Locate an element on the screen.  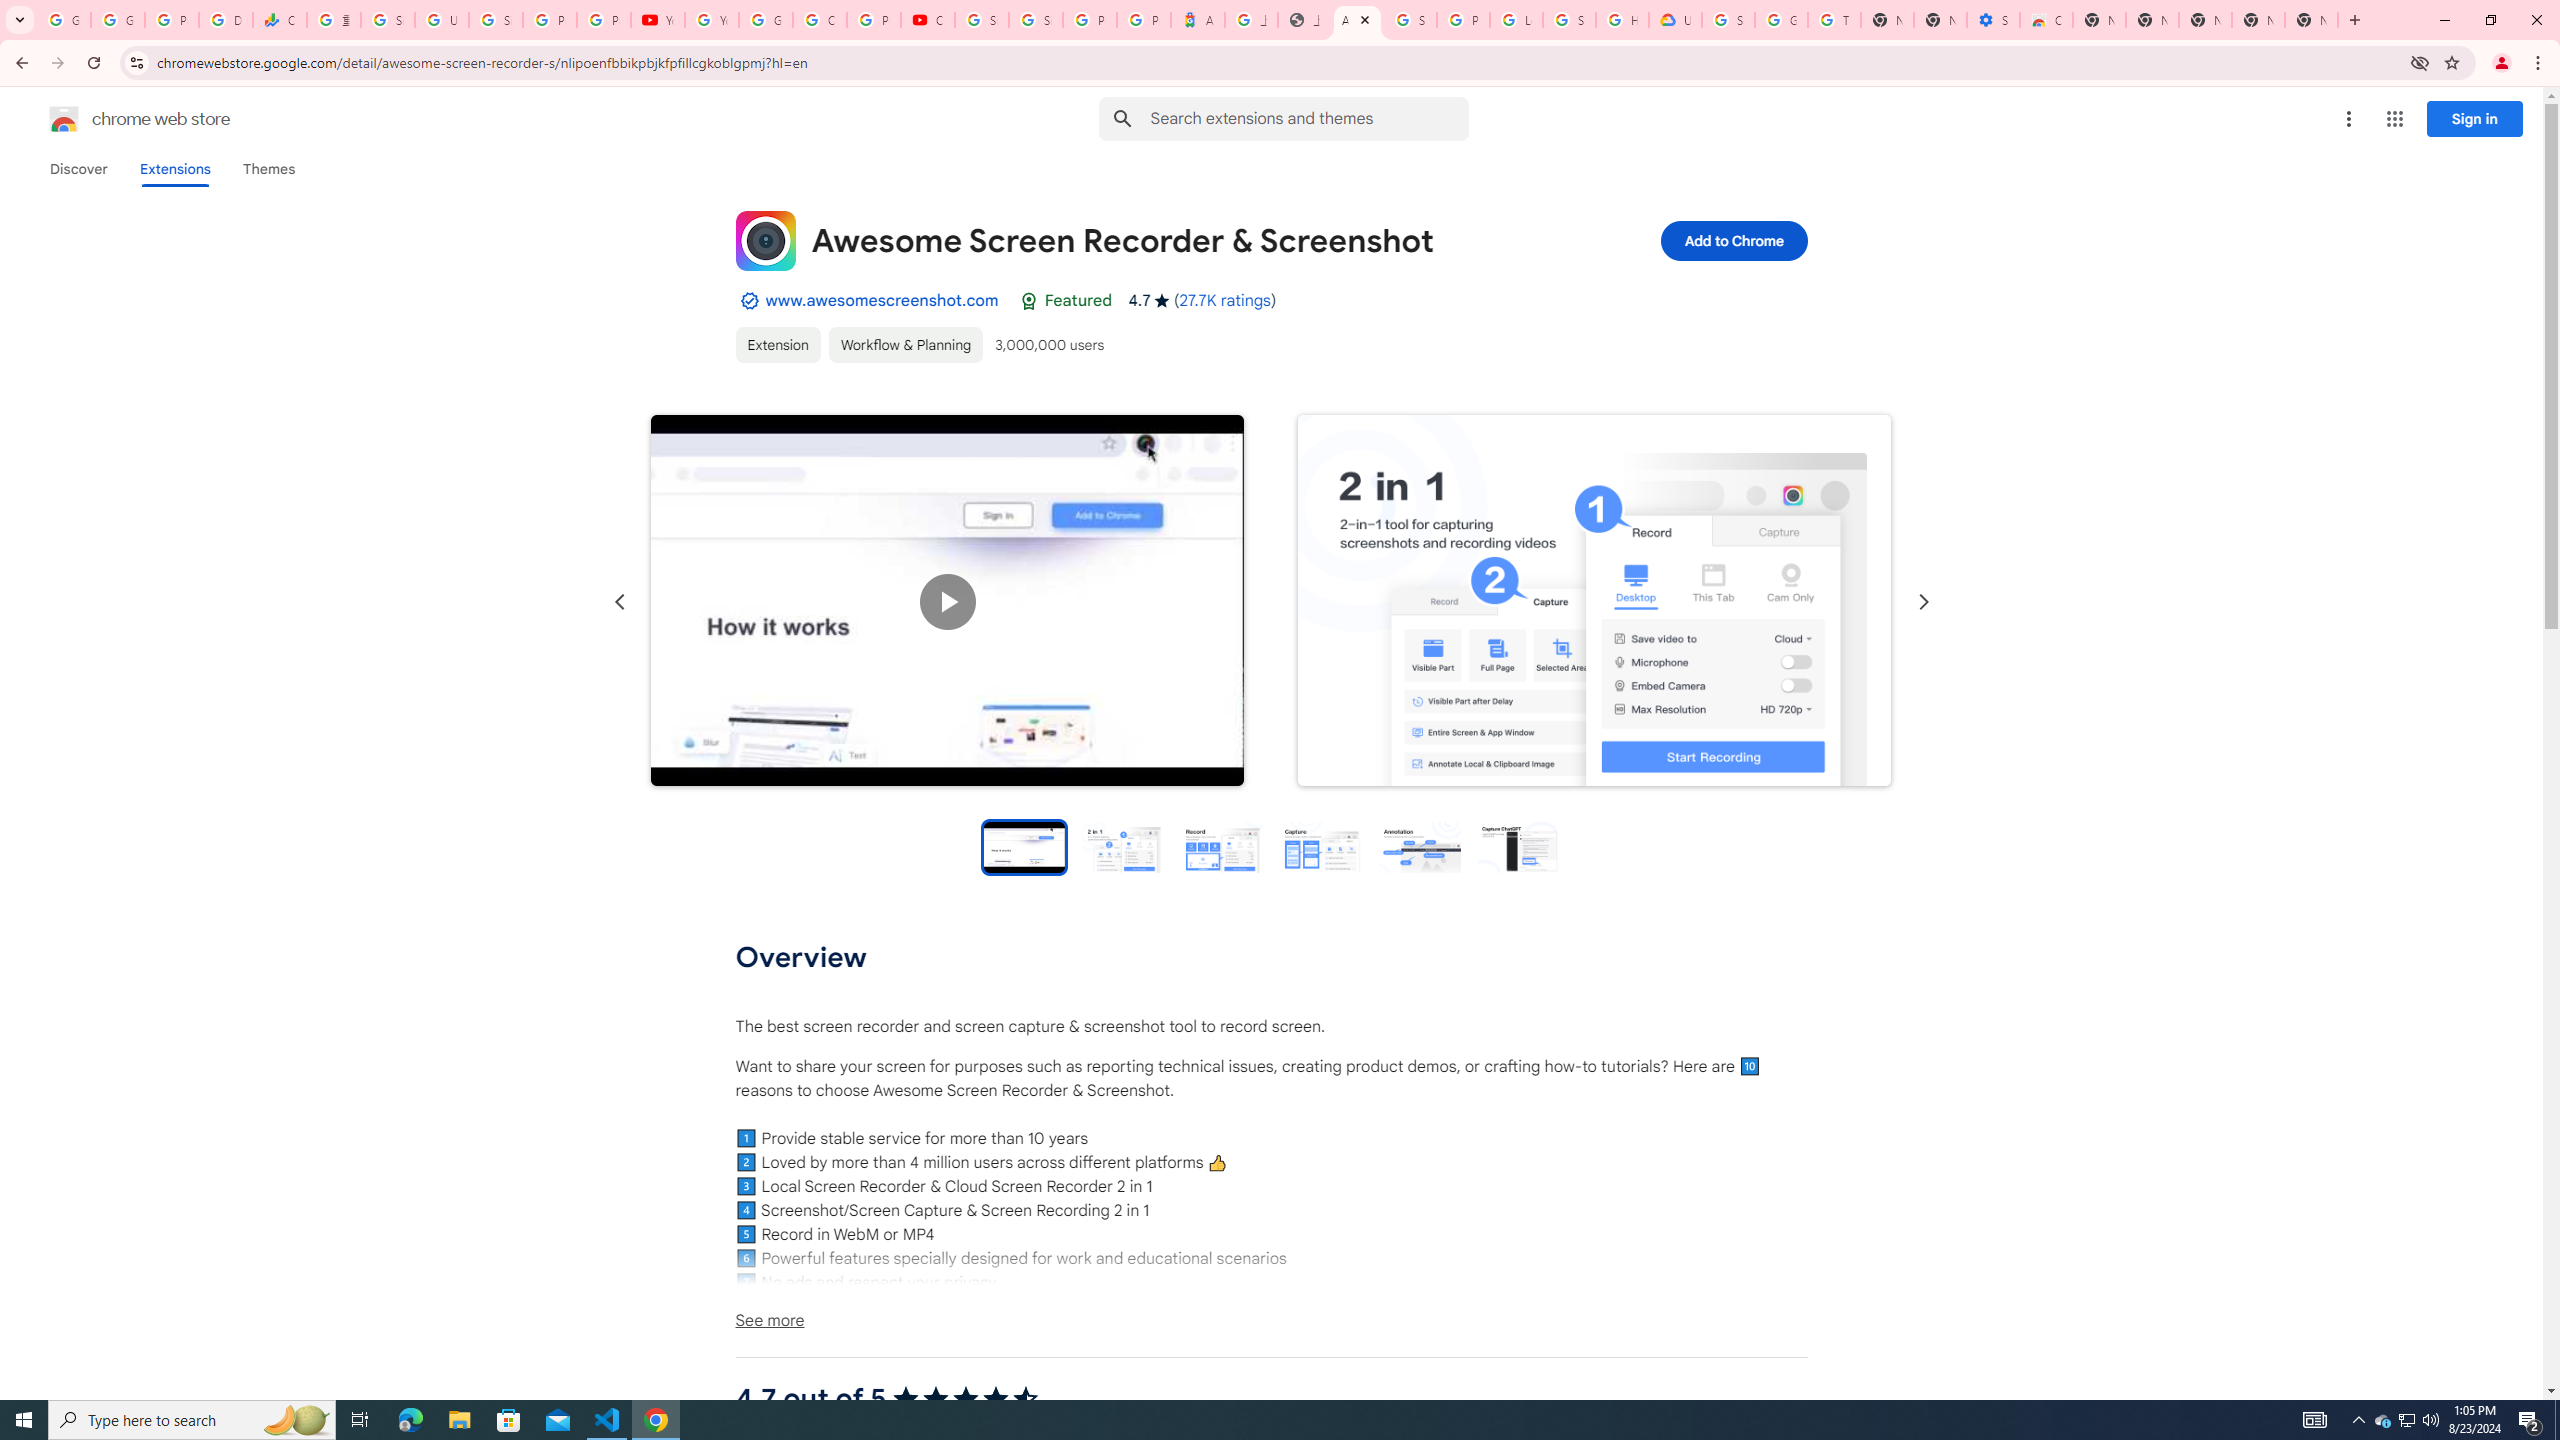
Add to Chrome is located at coordinates (1732, 240).